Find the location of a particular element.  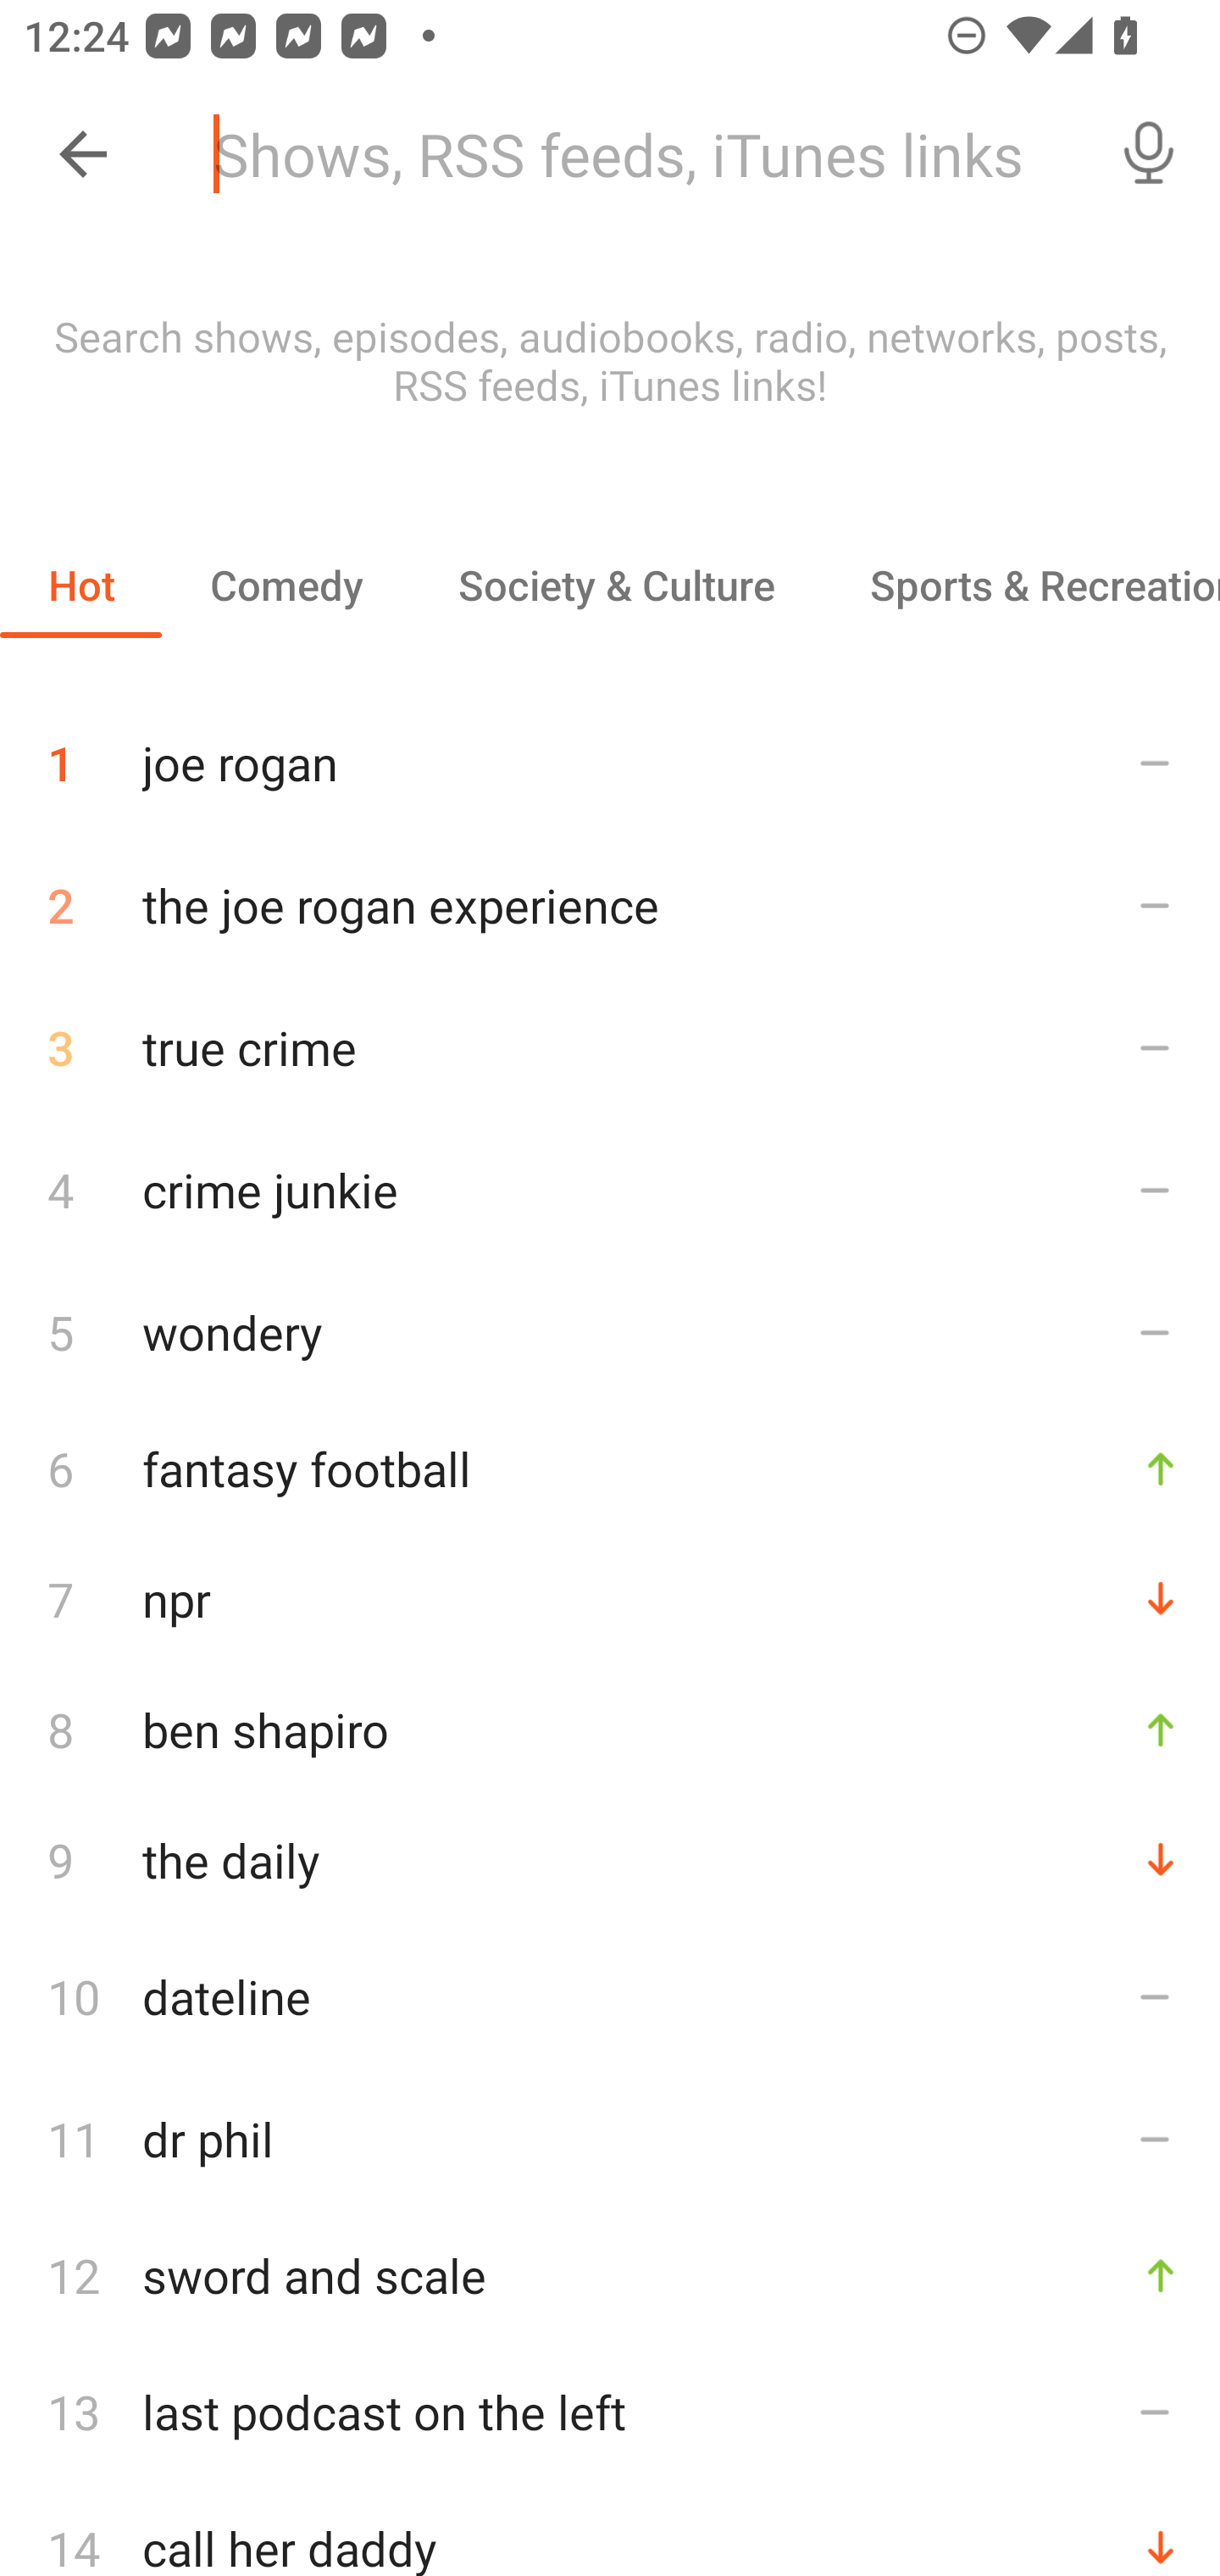

Society & Culture is located at coordinates (615, 585).